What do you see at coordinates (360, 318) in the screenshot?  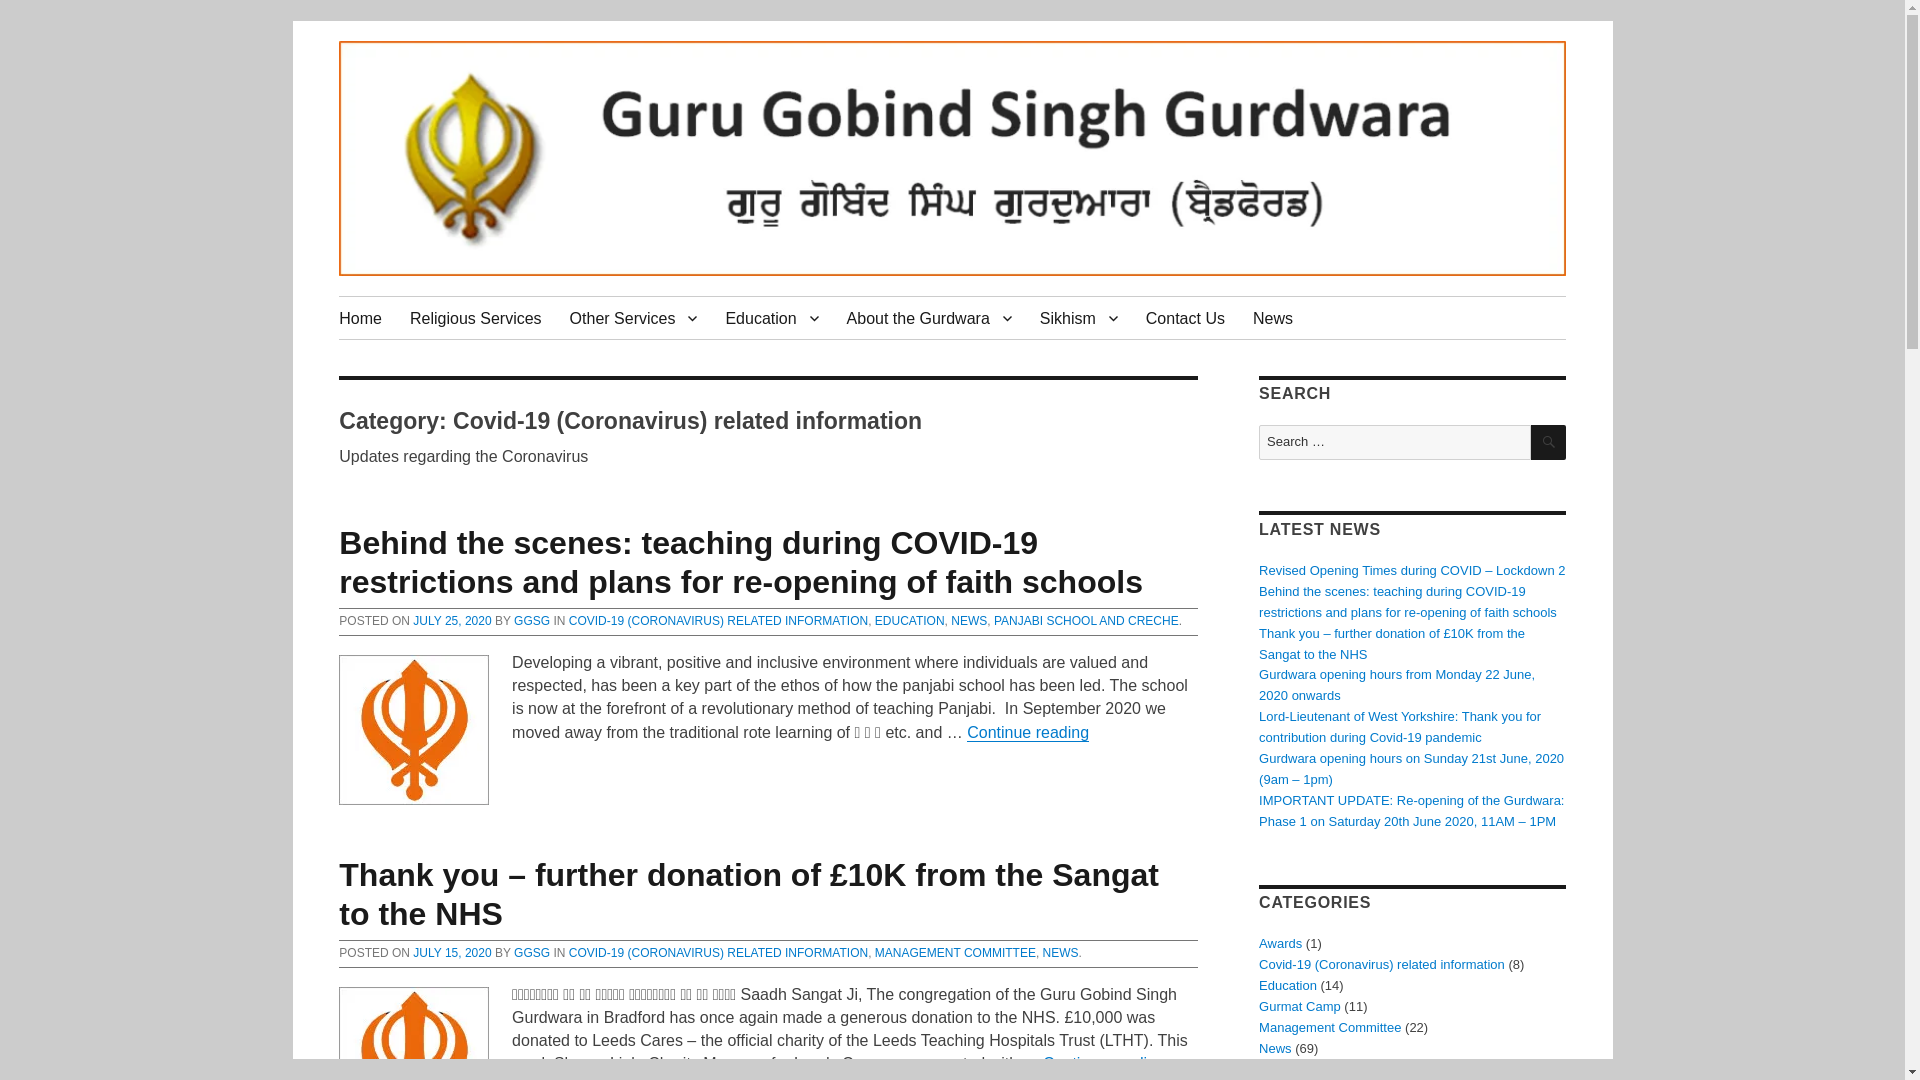 I see `Home` at bounding box center [360, 318].